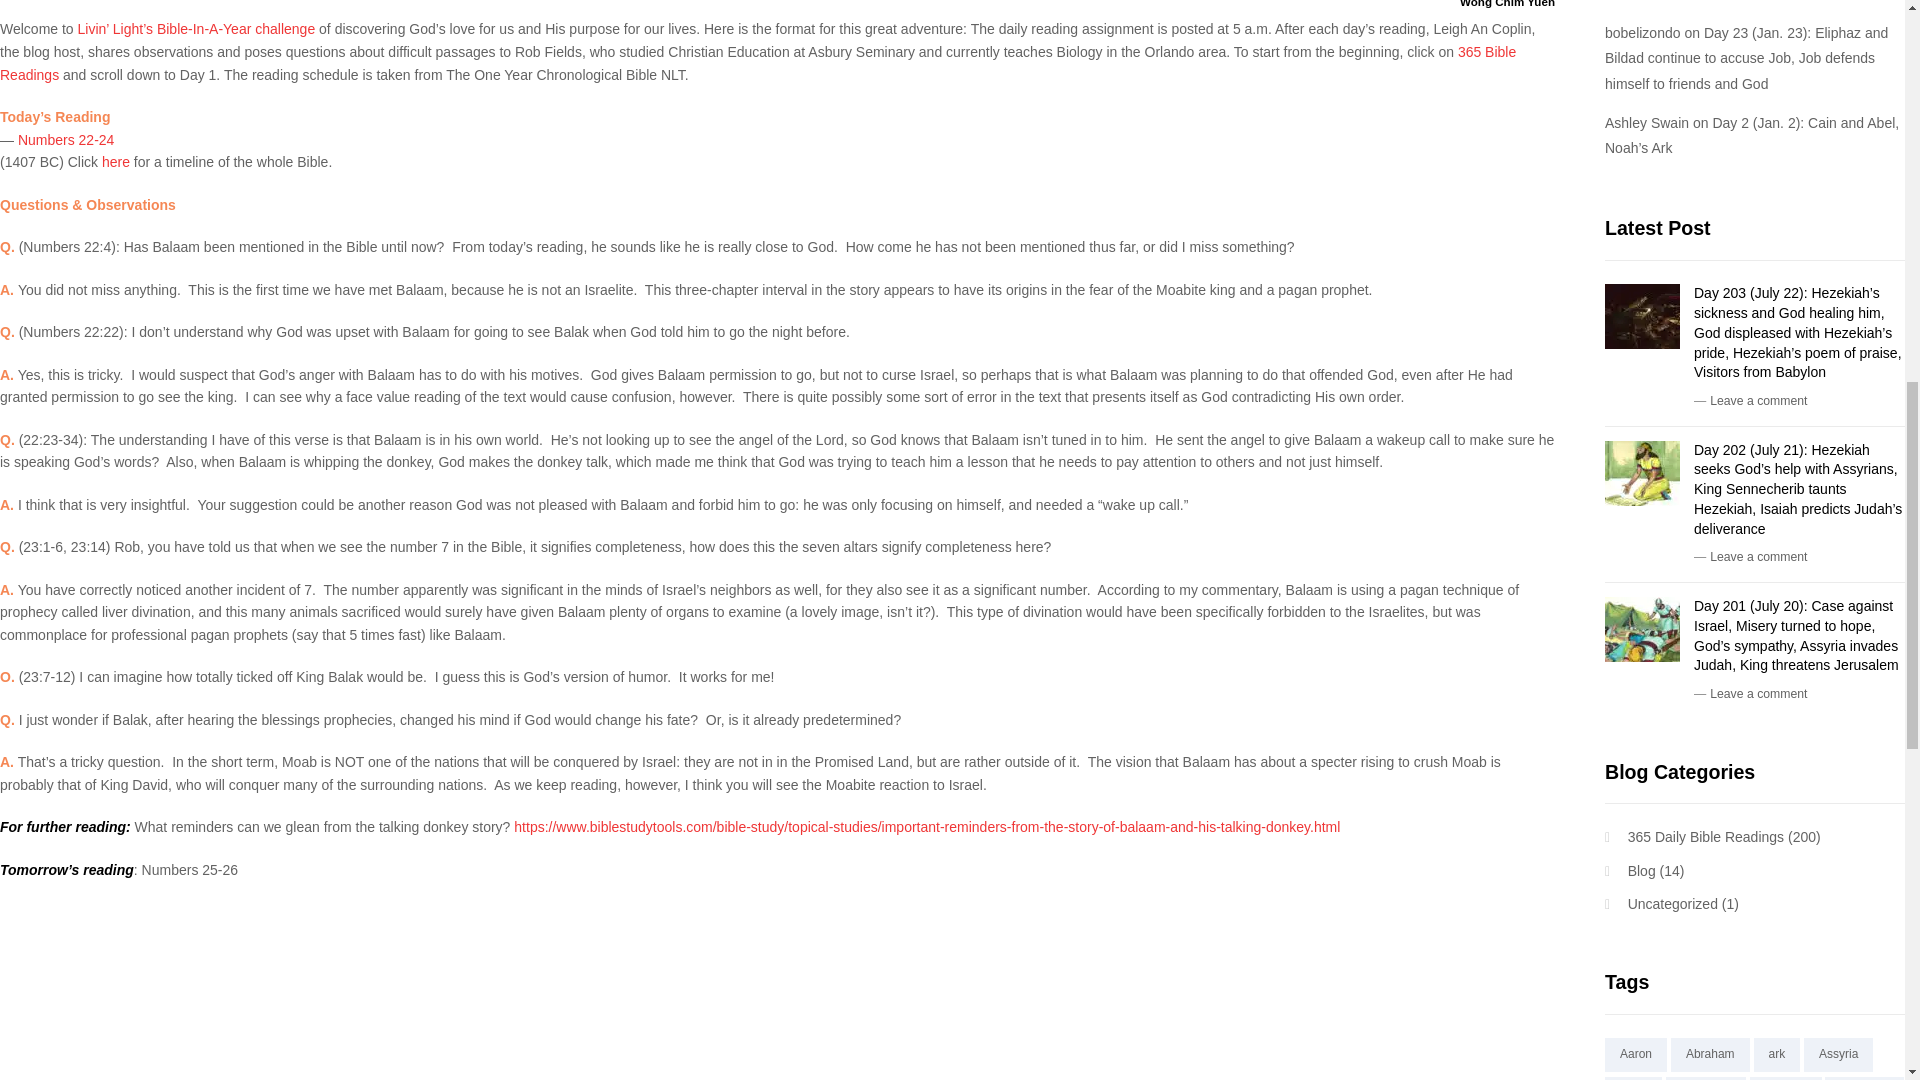  I want to click on here, so click(116, 162).